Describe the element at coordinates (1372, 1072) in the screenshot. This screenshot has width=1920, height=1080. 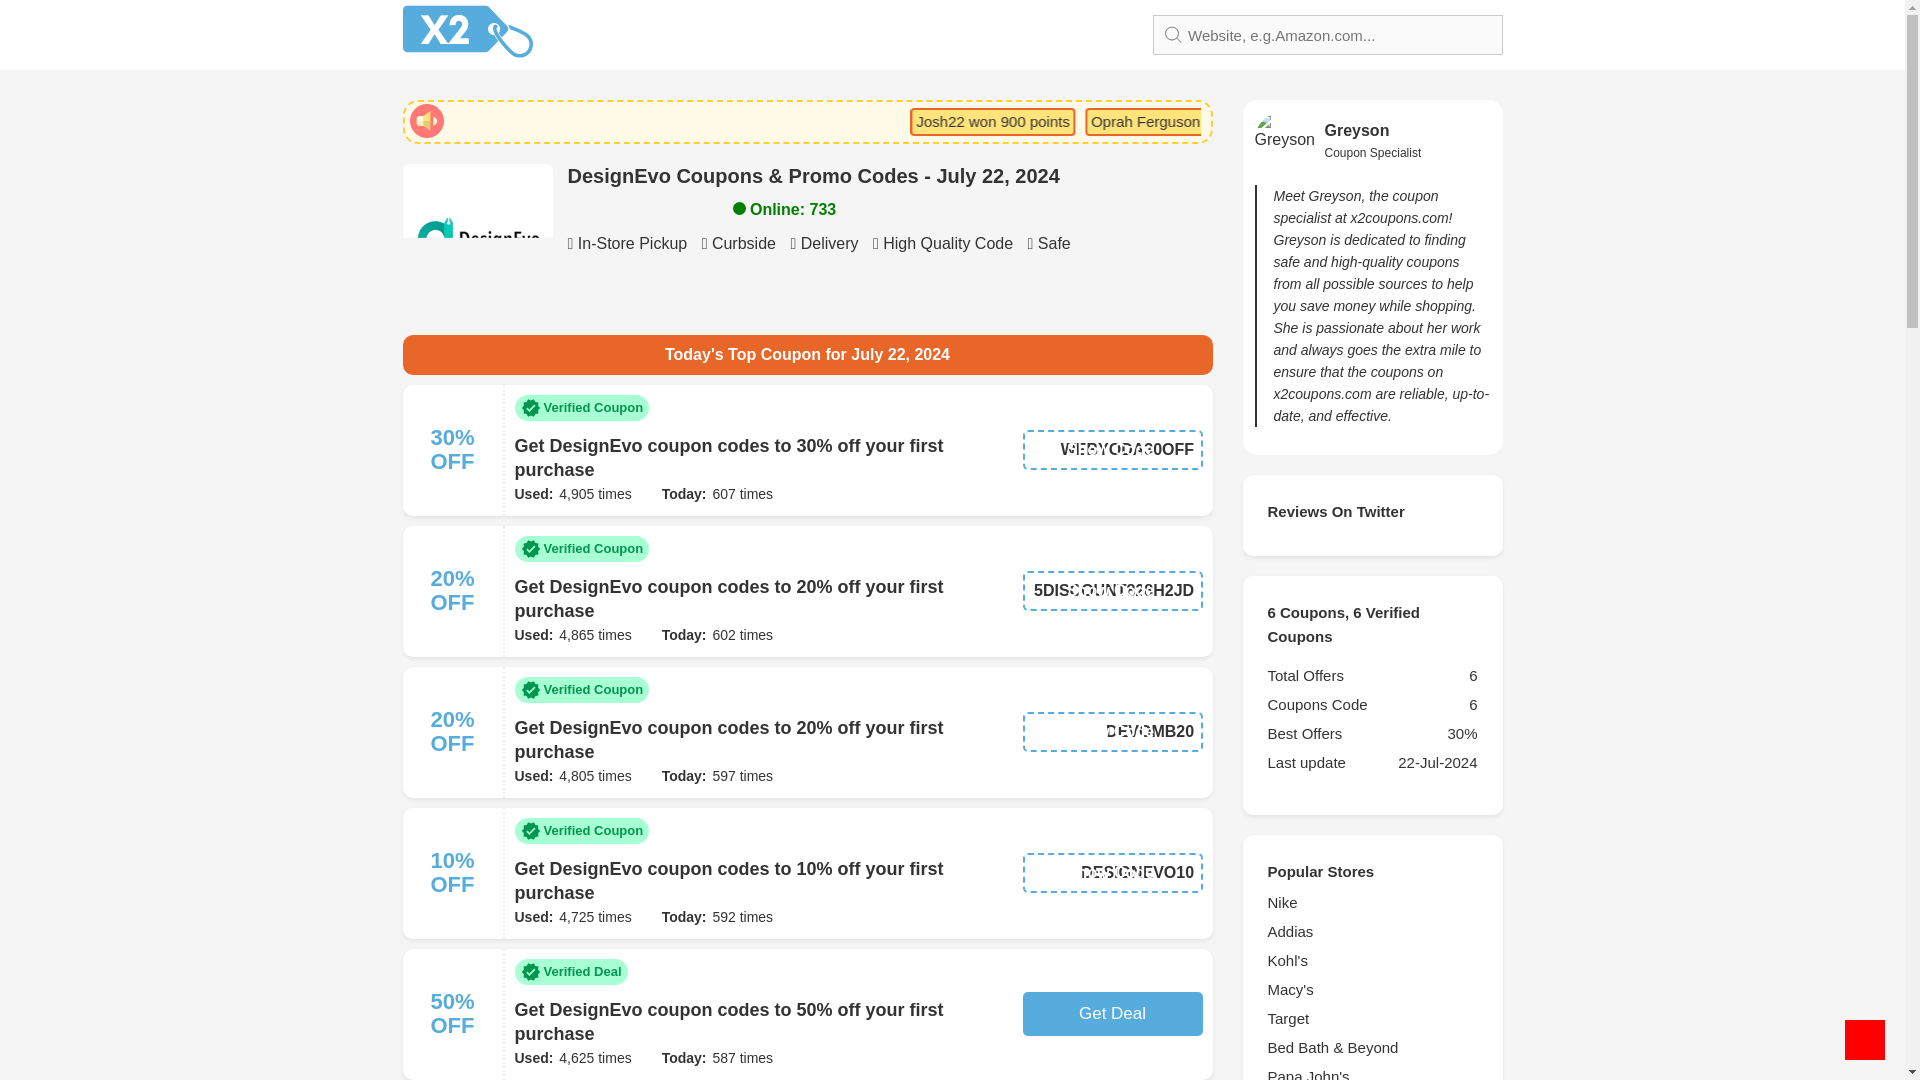
I see `Papa John's` at that location.